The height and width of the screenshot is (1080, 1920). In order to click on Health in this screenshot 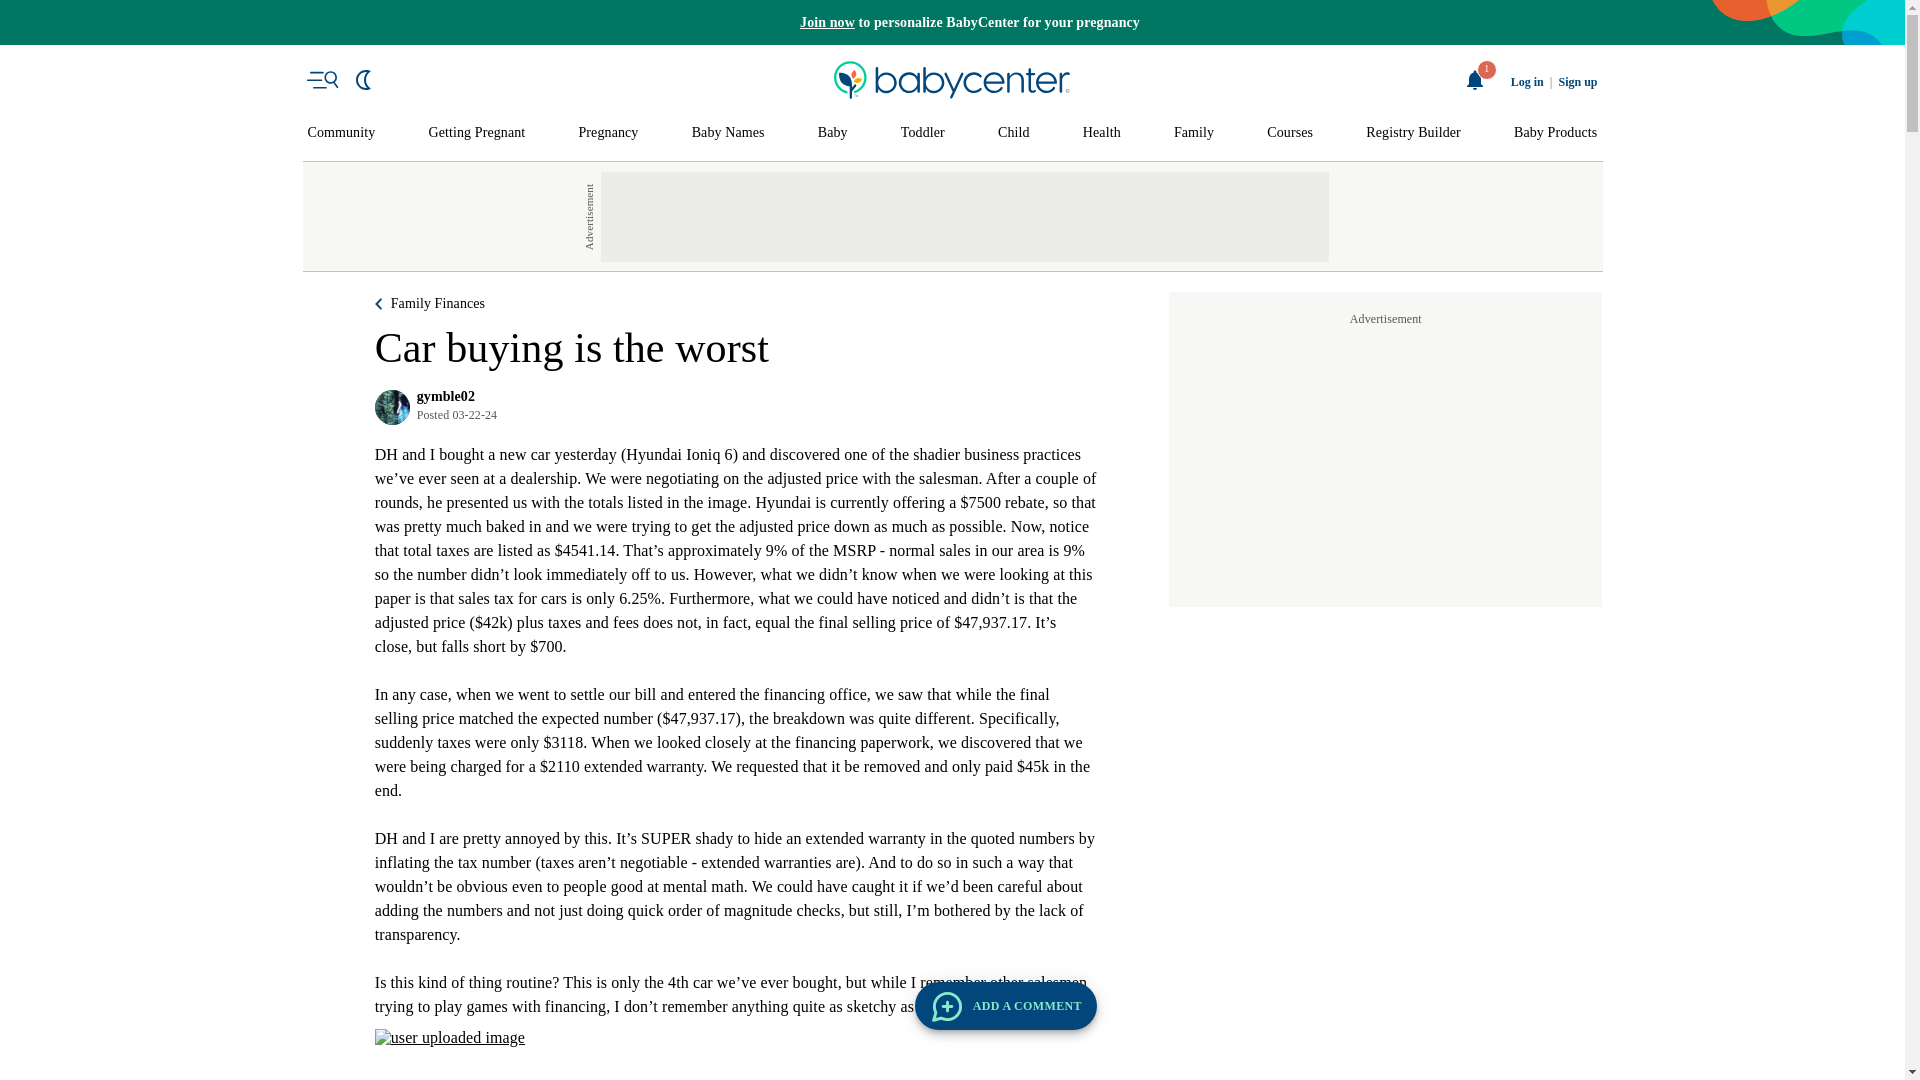, I will do `click(1102, 133)`.